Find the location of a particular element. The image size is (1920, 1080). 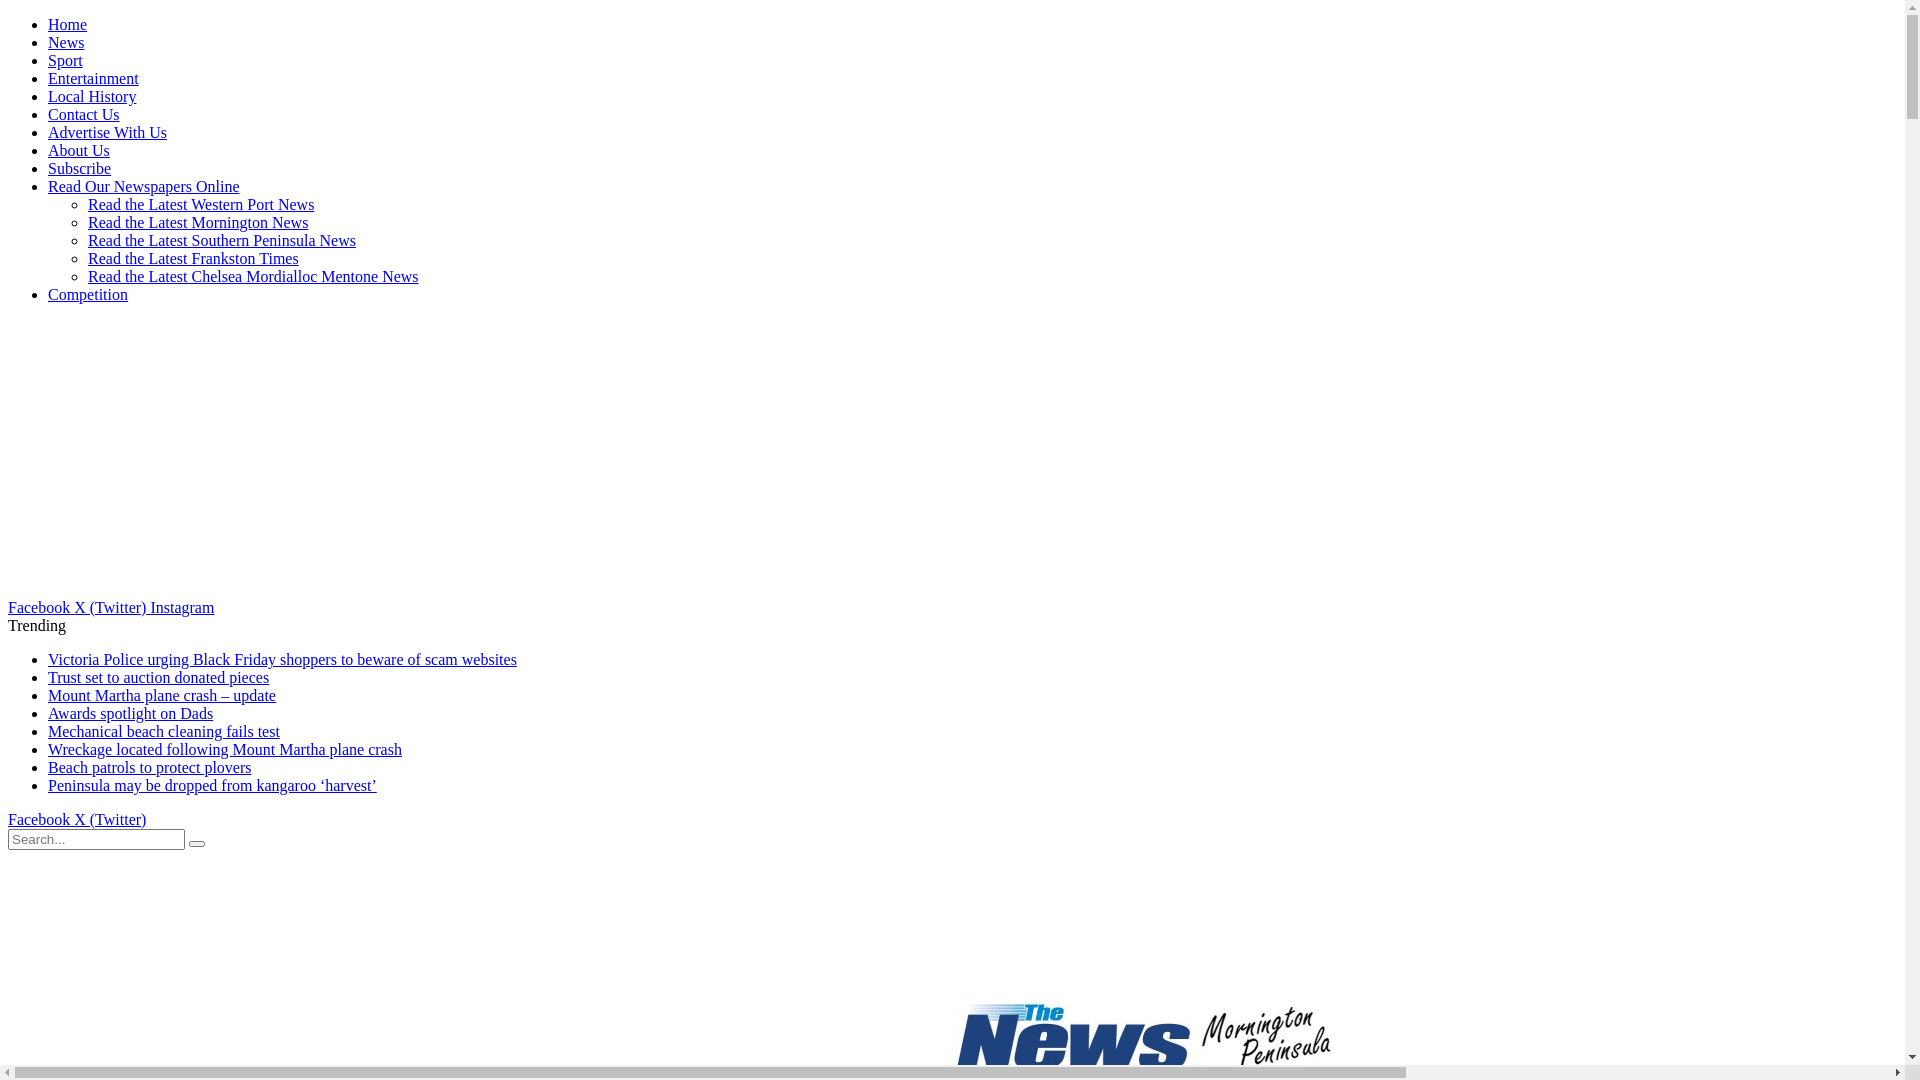

Facebook is located at coordinates (41, 820).